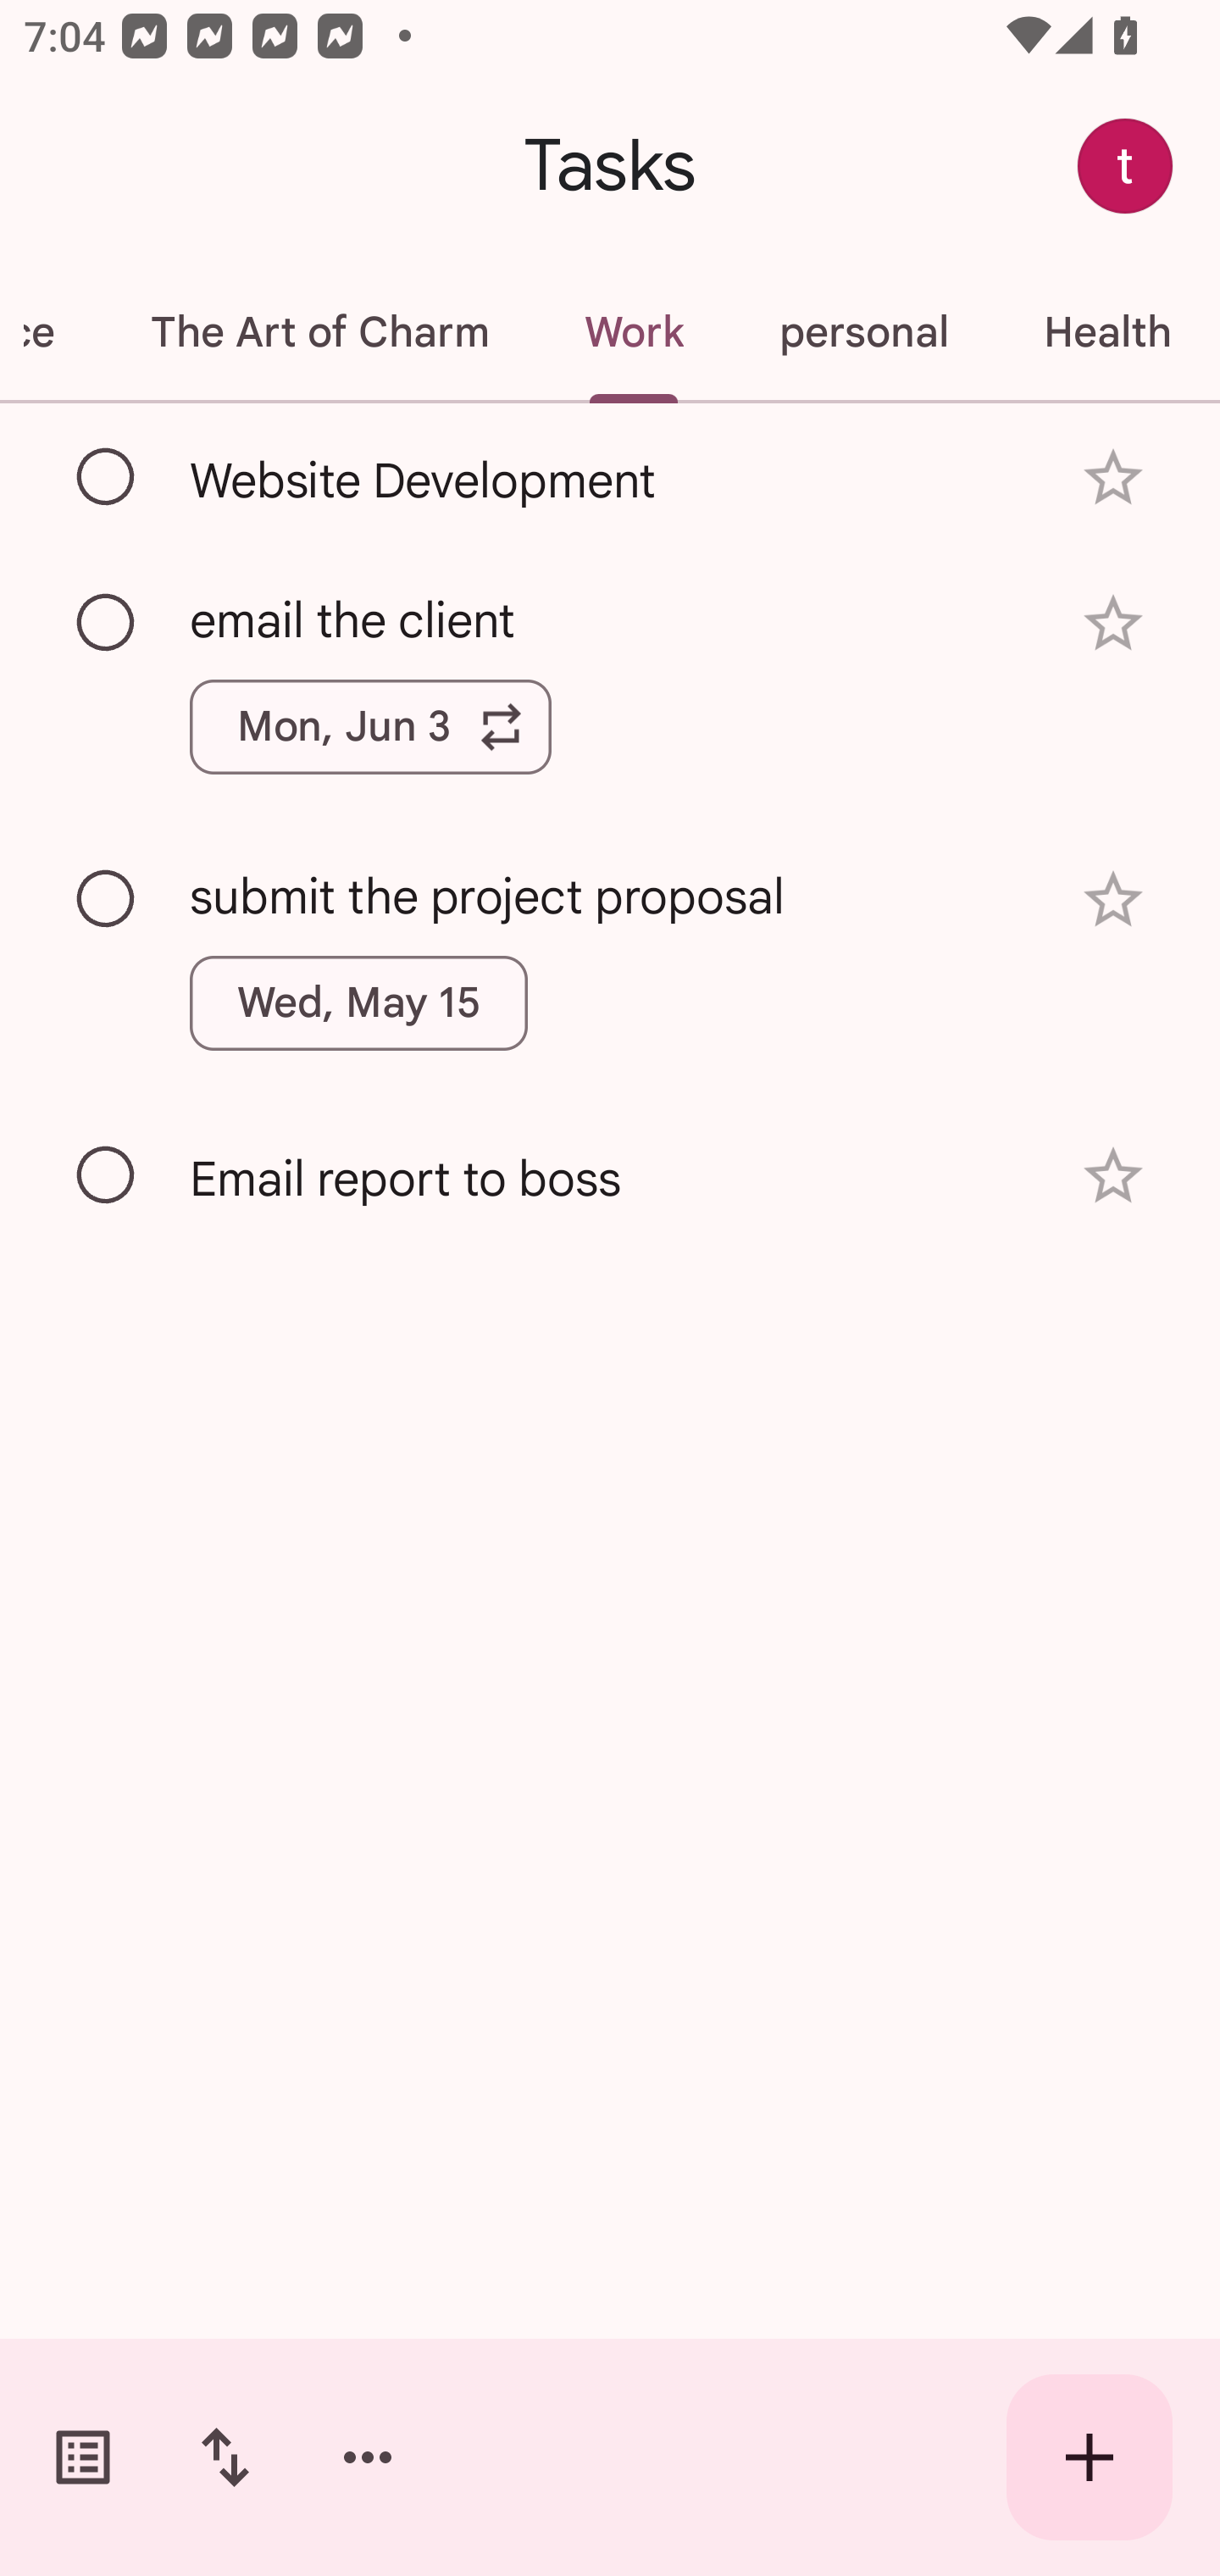 The image size is (1220, 2576). Describe the element at coordinates (107, 477) in the screenshot. I see `Mark as complete` at that location.